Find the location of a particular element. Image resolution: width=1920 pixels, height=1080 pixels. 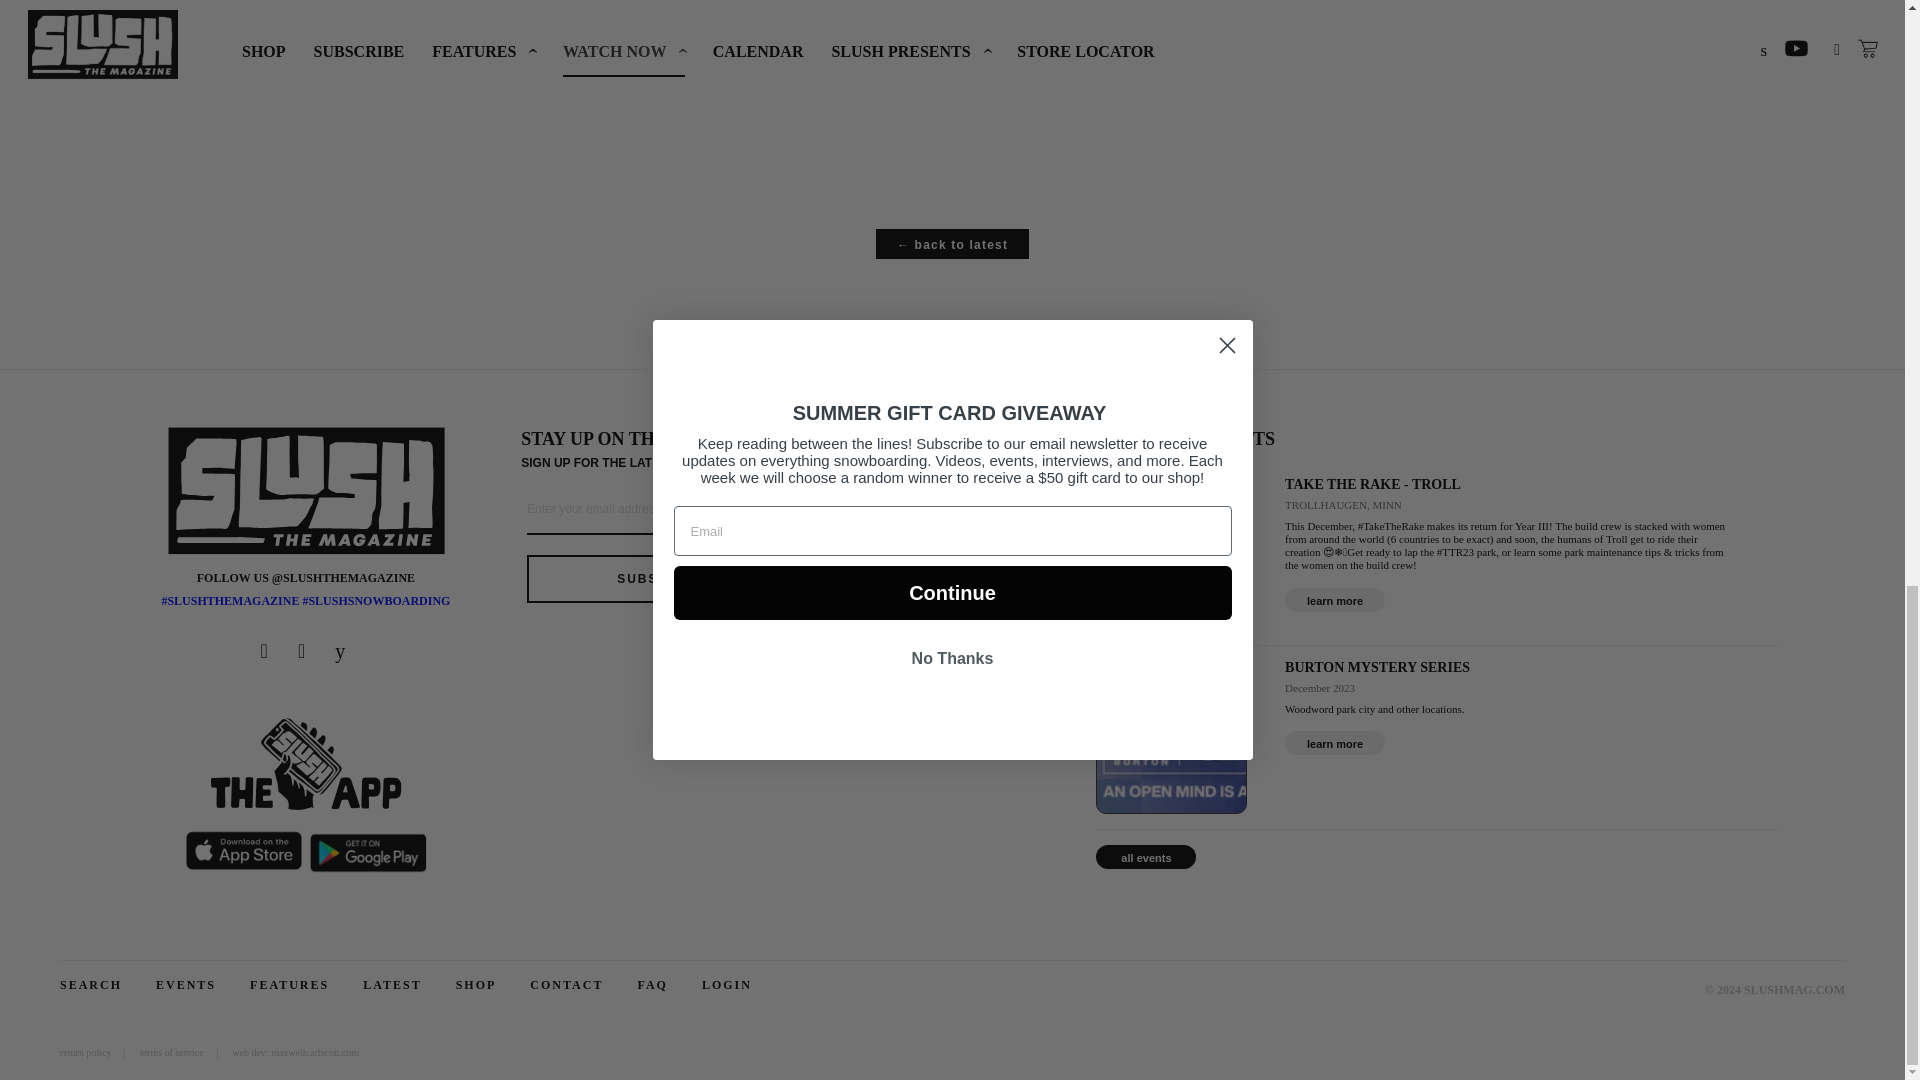

Tweet on Twitter is located at coordinates (684, 57).